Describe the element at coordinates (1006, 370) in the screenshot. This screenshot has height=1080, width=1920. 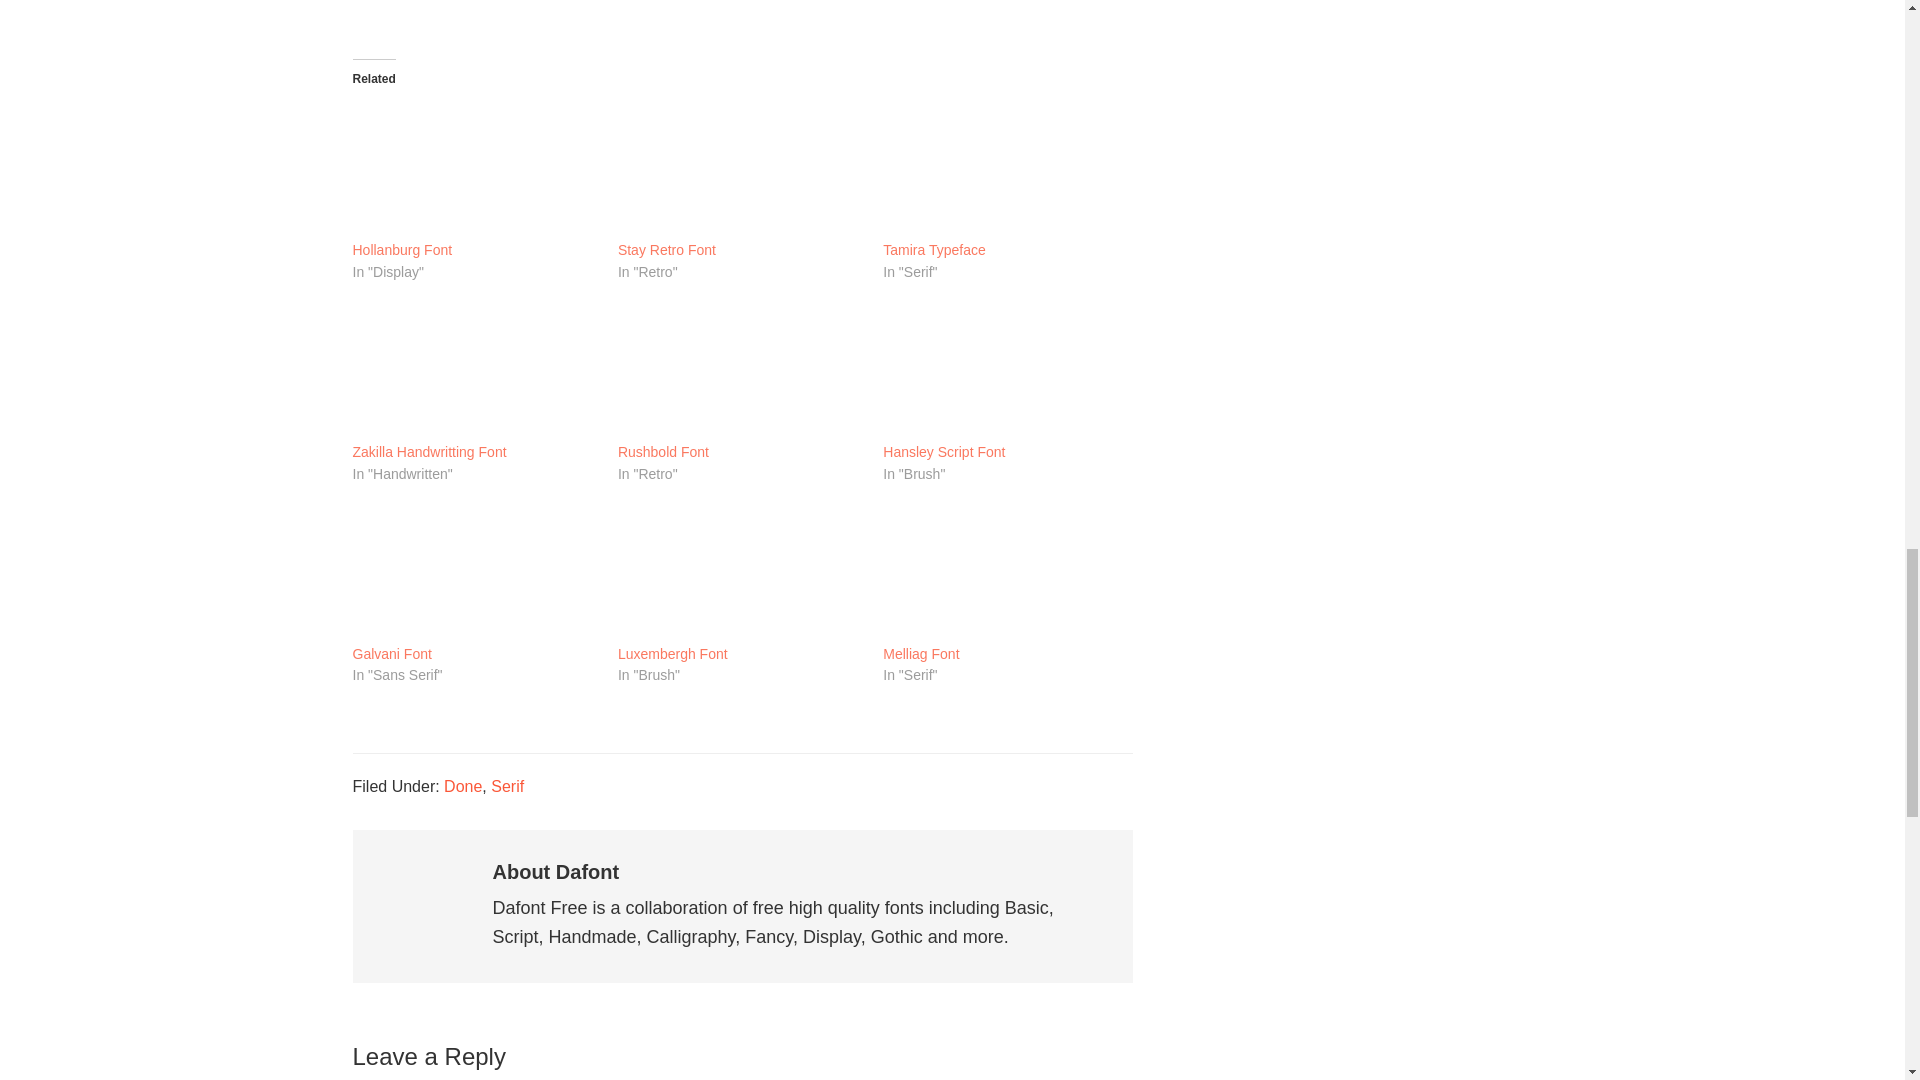
I see `Hansley Script Font` at that location.